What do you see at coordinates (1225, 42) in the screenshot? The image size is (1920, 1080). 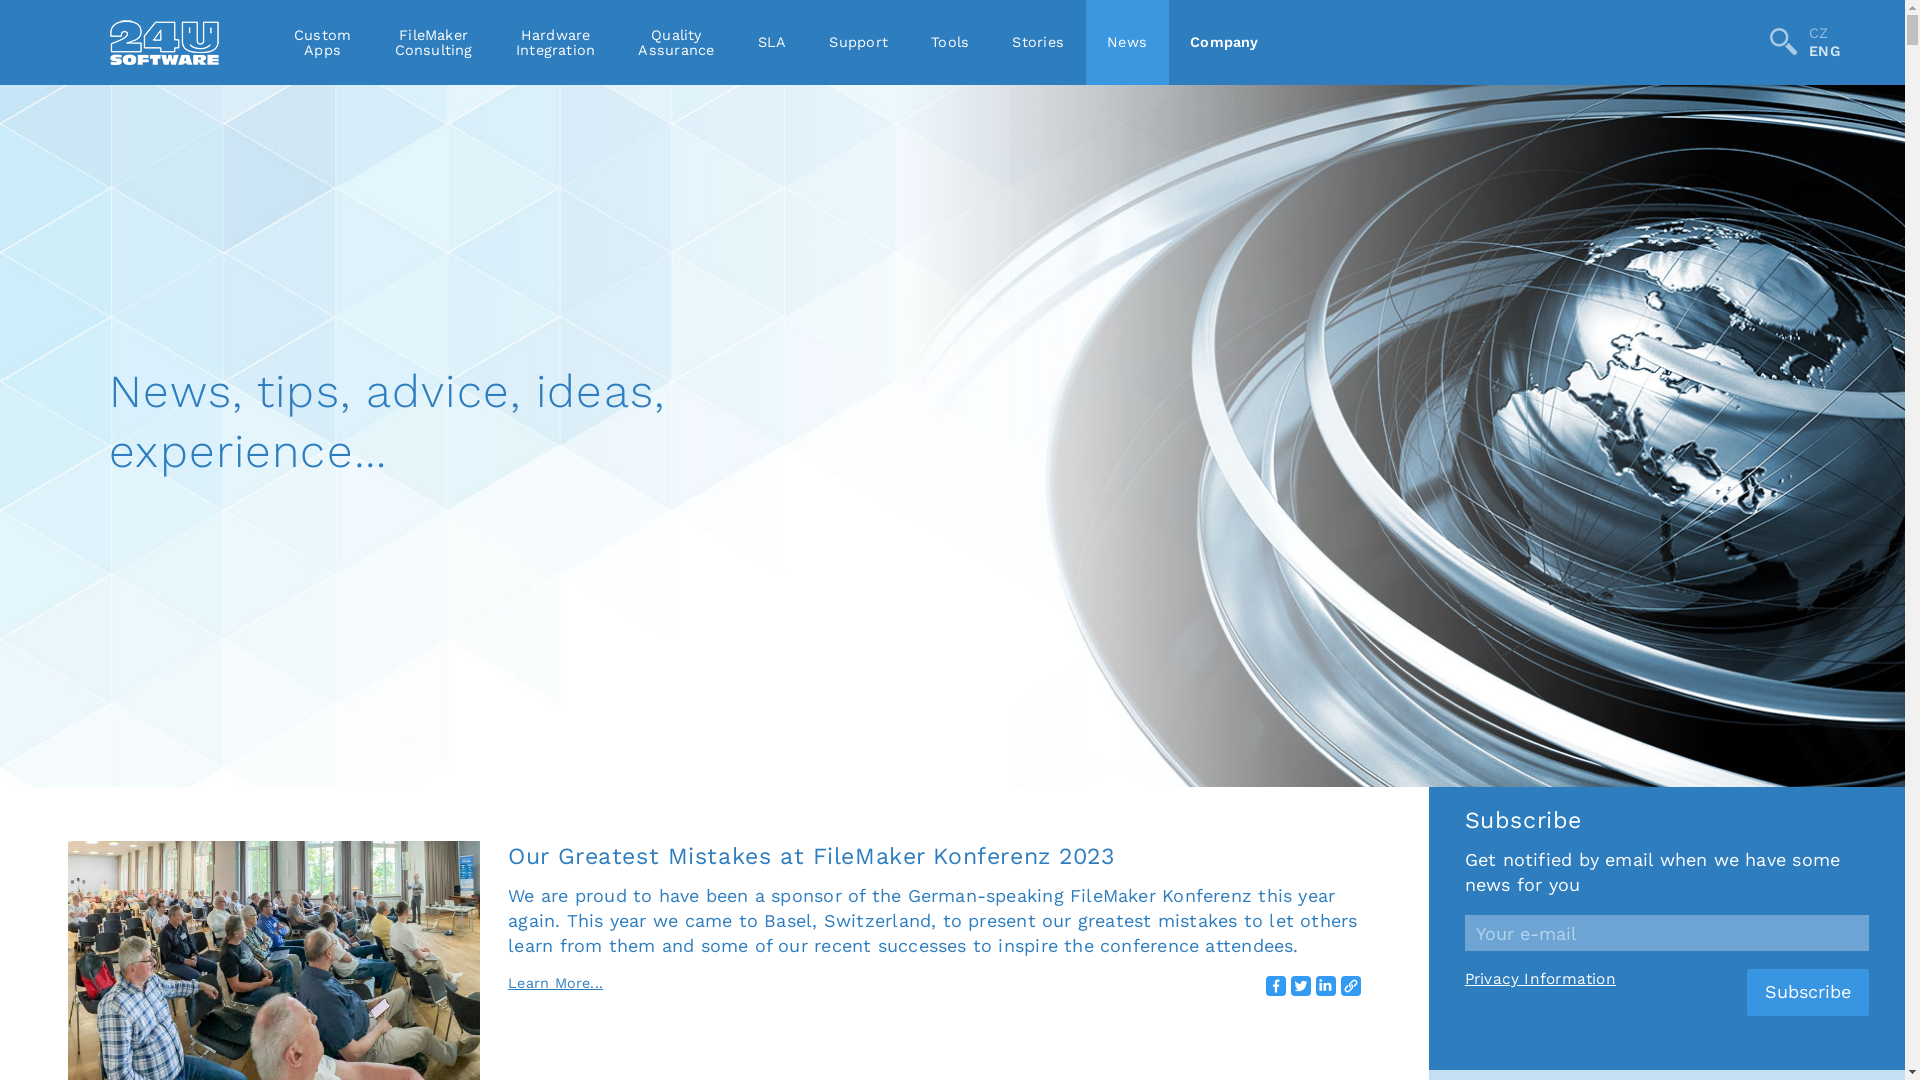 I see `Company` at bounding box center [1225, 42].